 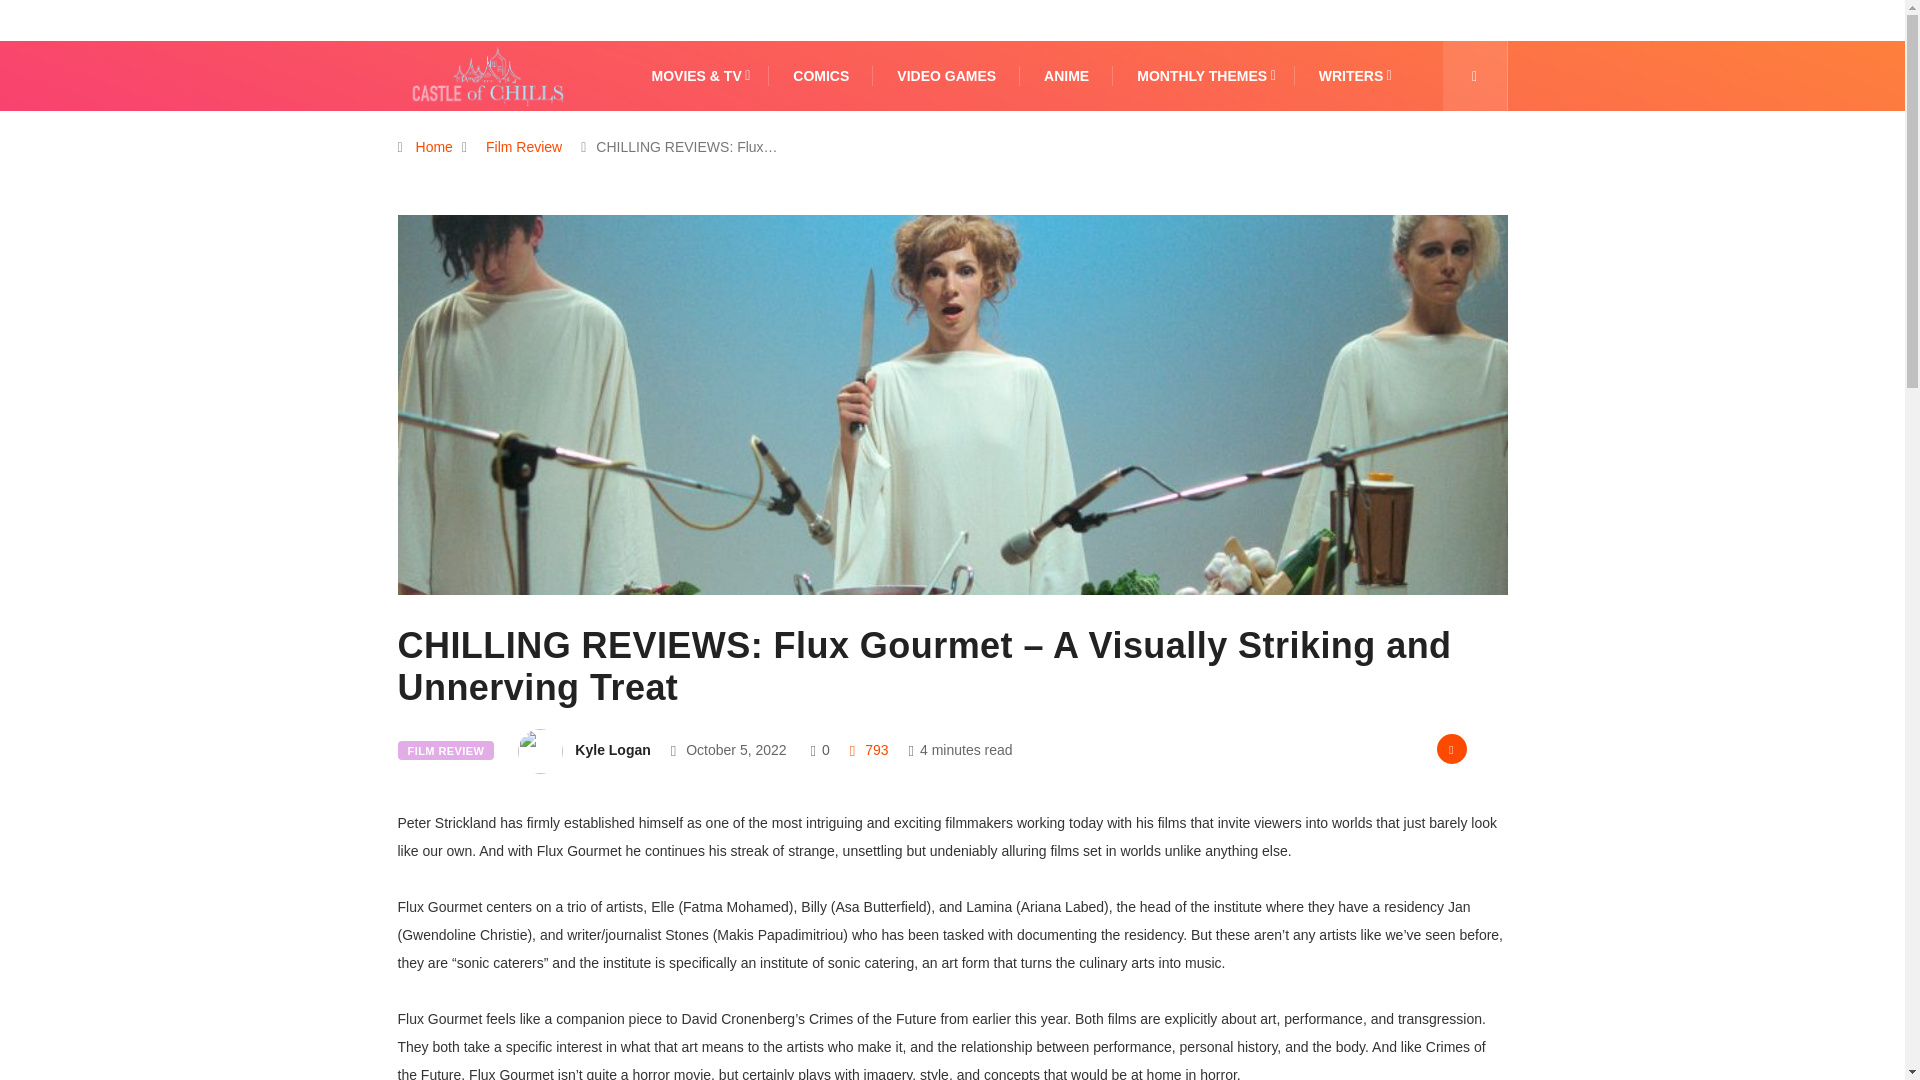 What do you see at coordinates (825, 750) in the screenshot?
I see `0` at bounding box center [825, 750].